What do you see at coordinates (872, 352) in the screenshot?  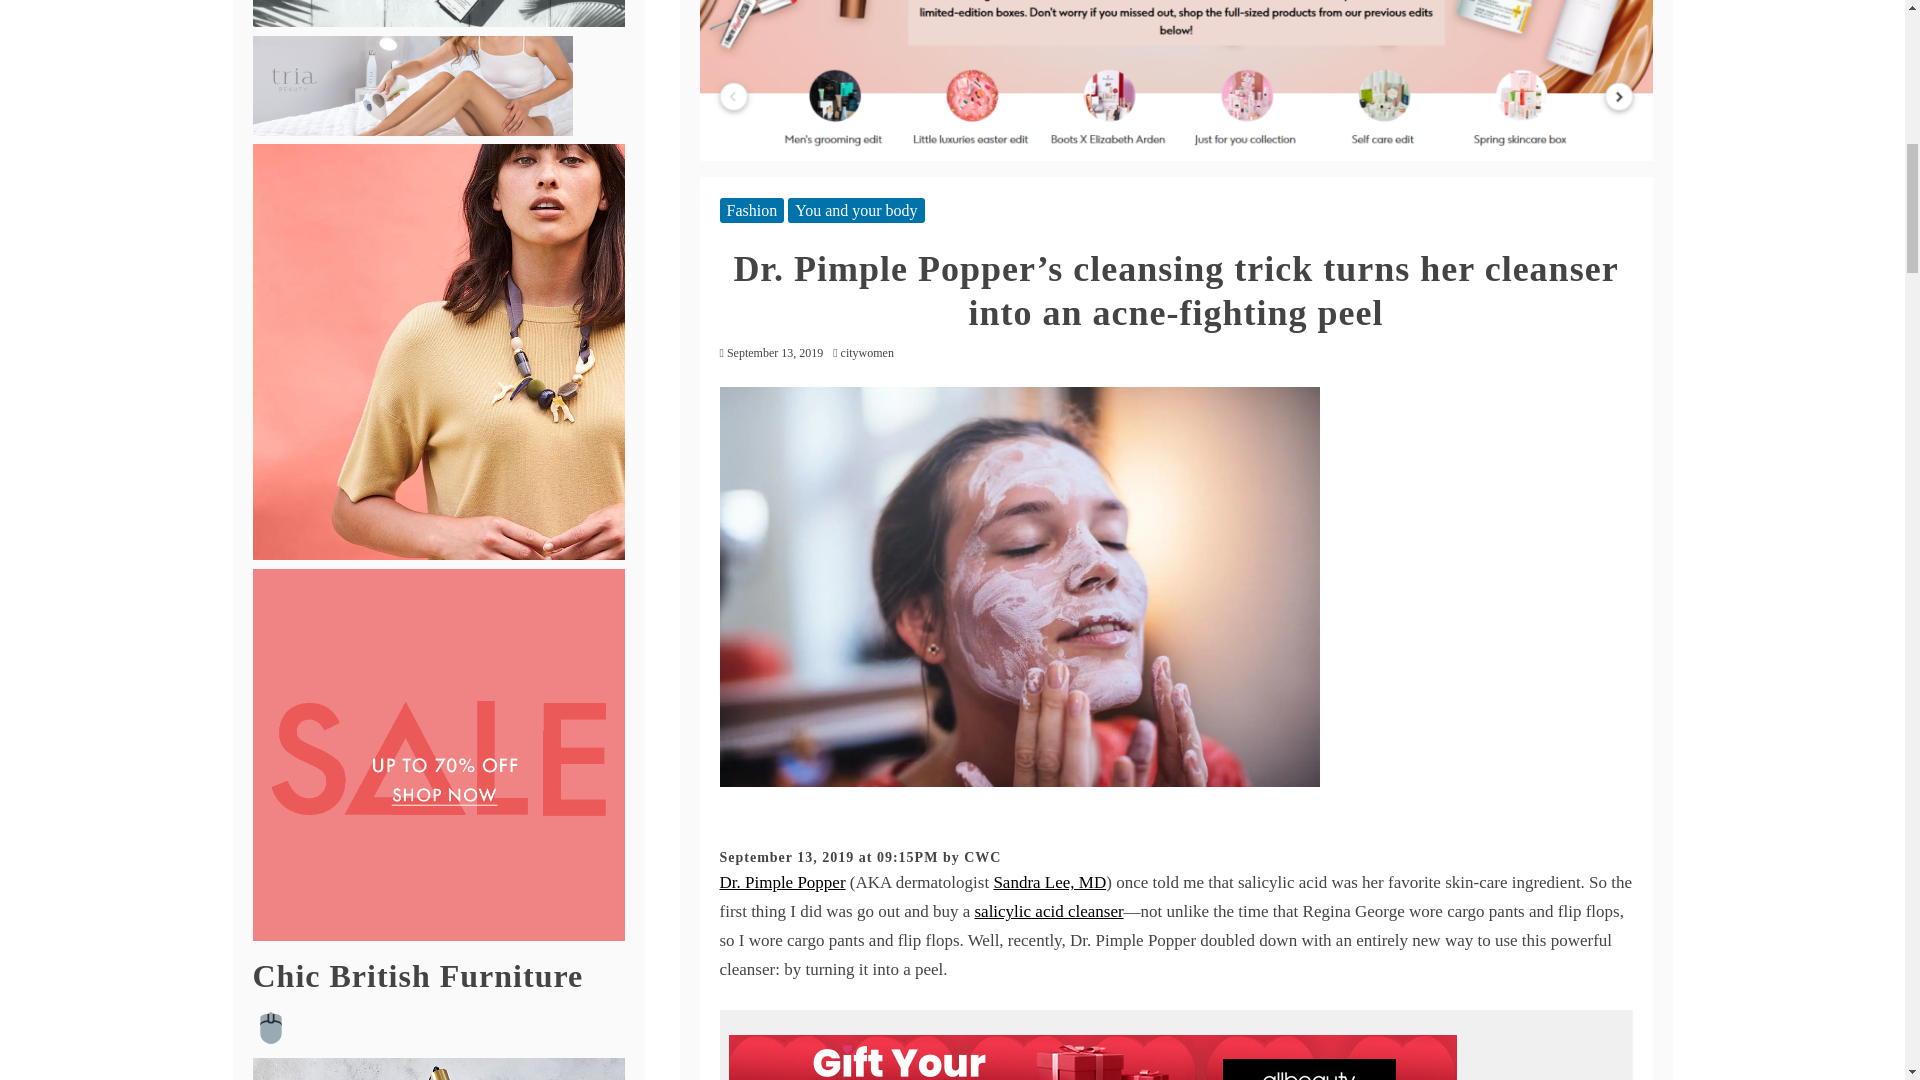 I see `citywomen` at bounding box center [872, 352].